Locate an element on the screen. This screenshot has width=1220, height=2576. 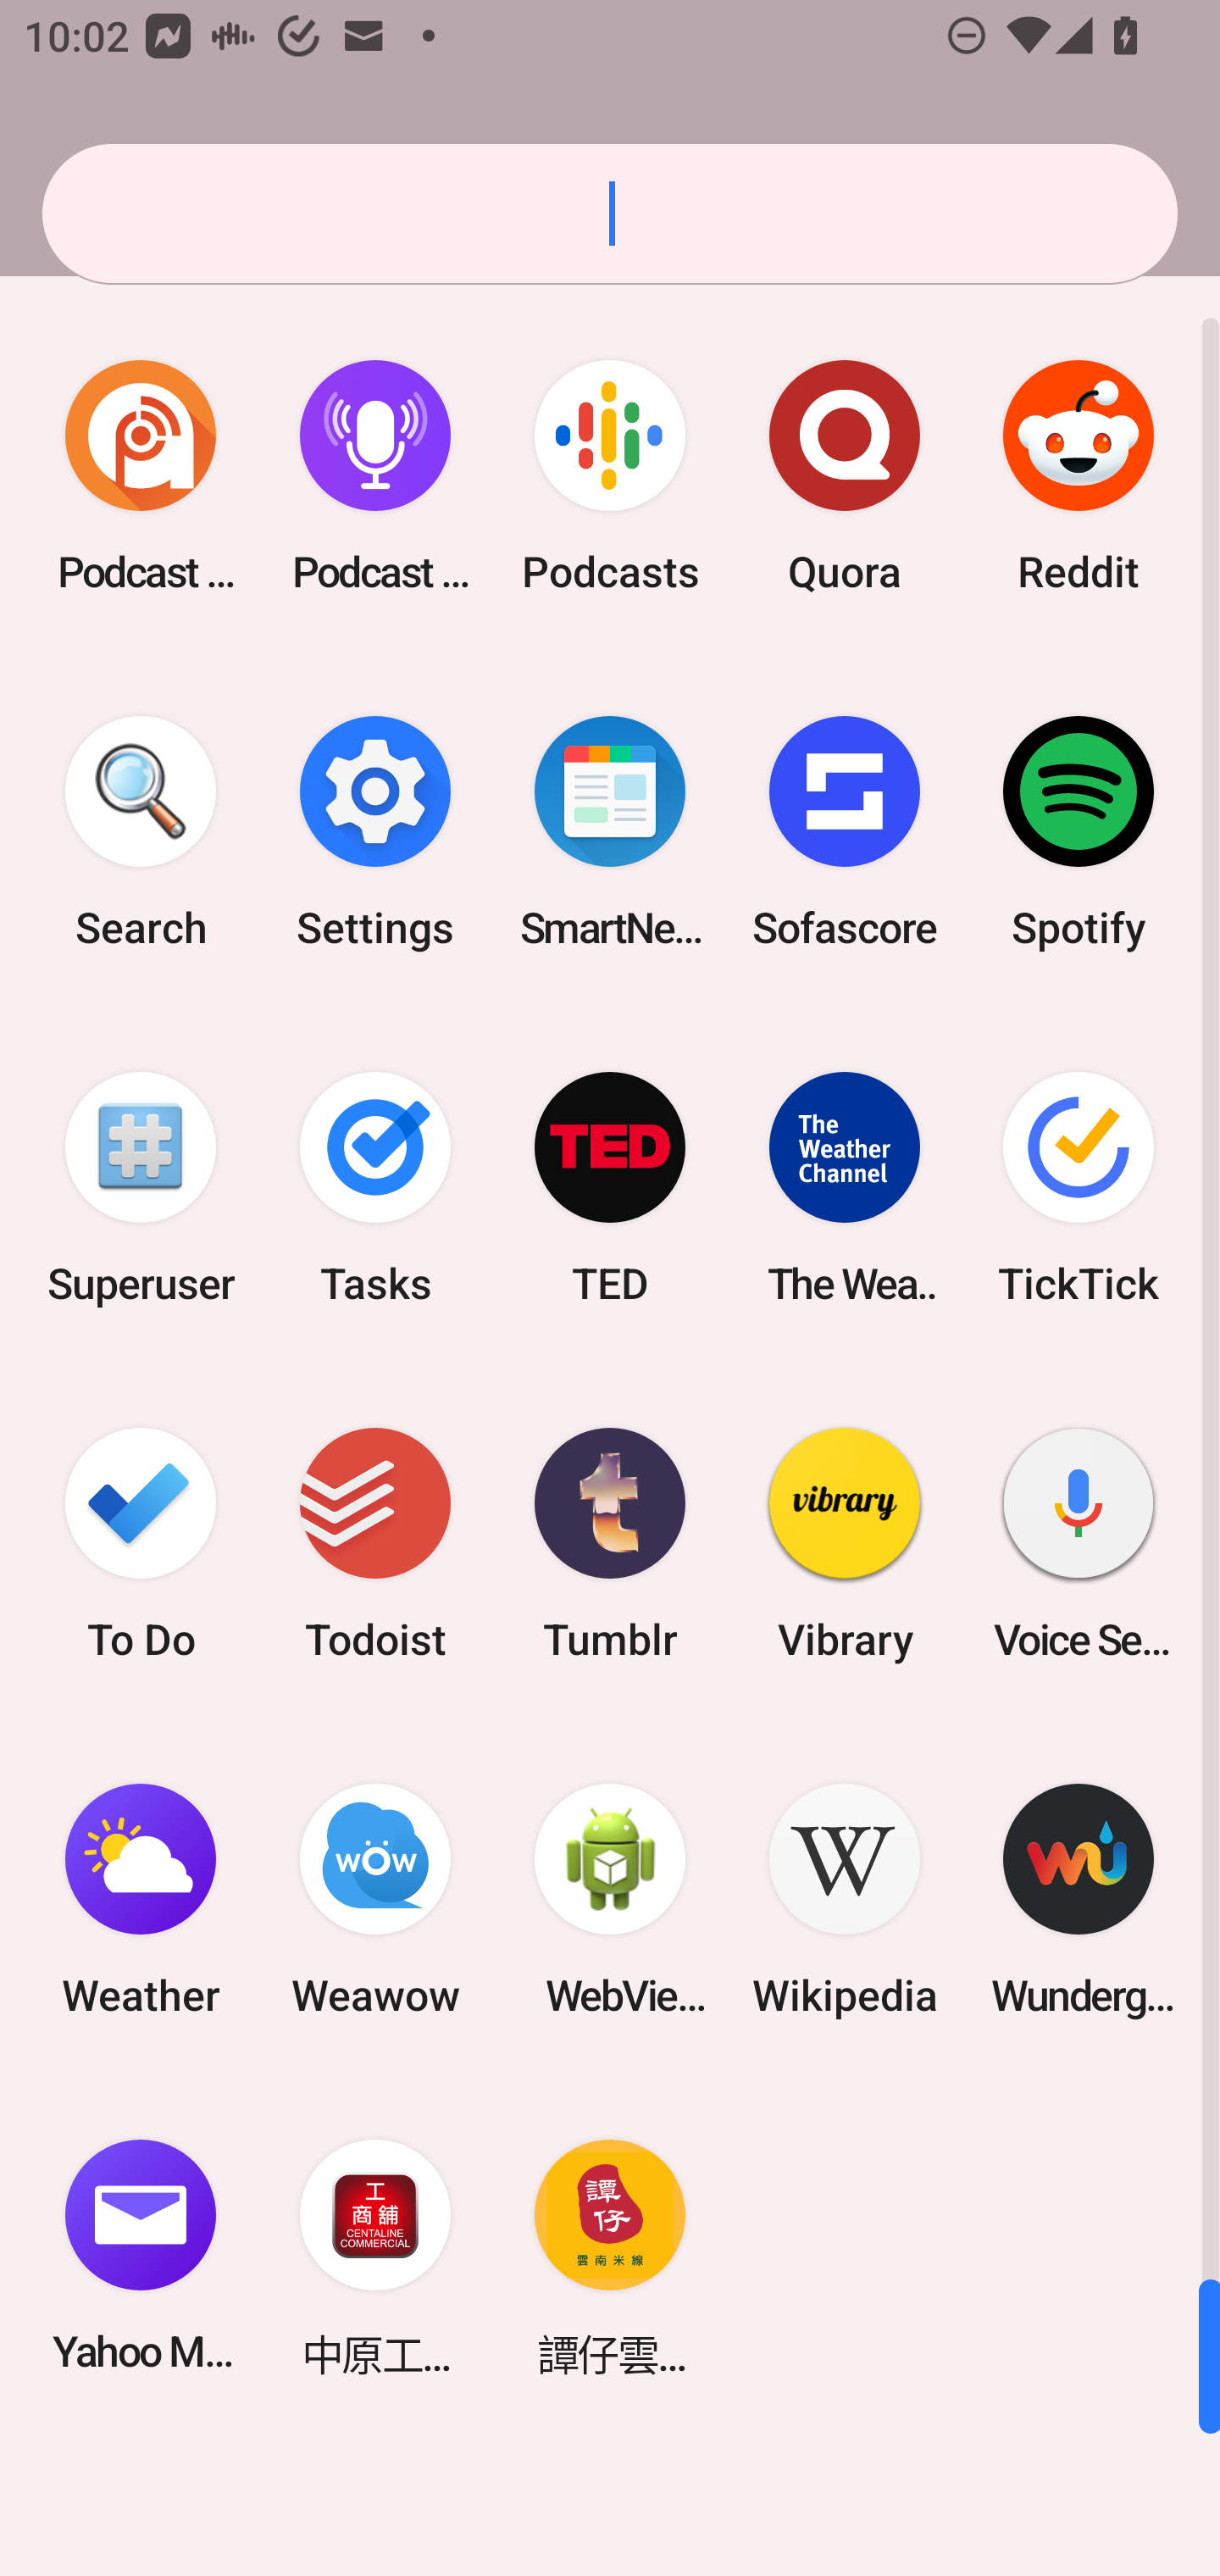
Sofascore is located at coordinates (844, 832).